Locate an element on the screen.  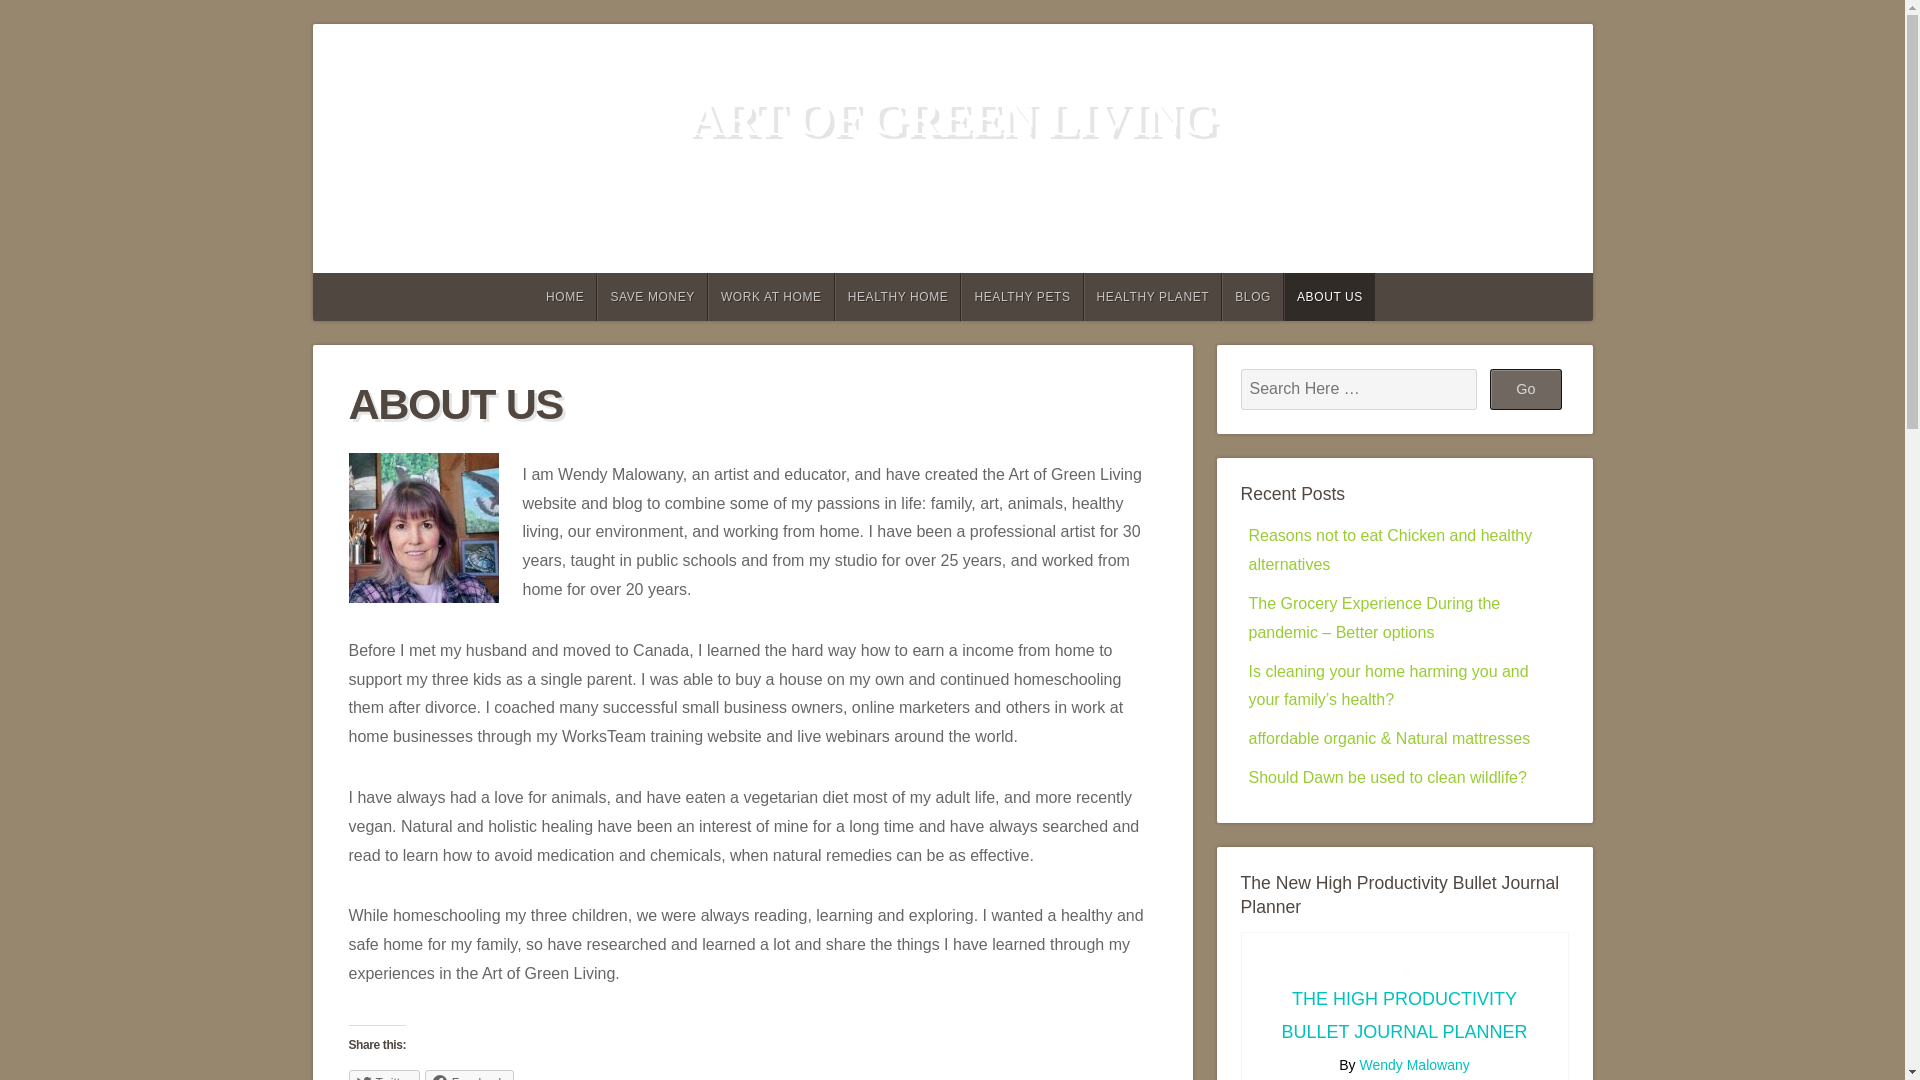
HEALTHY PETS is located at coordinates (1022, 296).